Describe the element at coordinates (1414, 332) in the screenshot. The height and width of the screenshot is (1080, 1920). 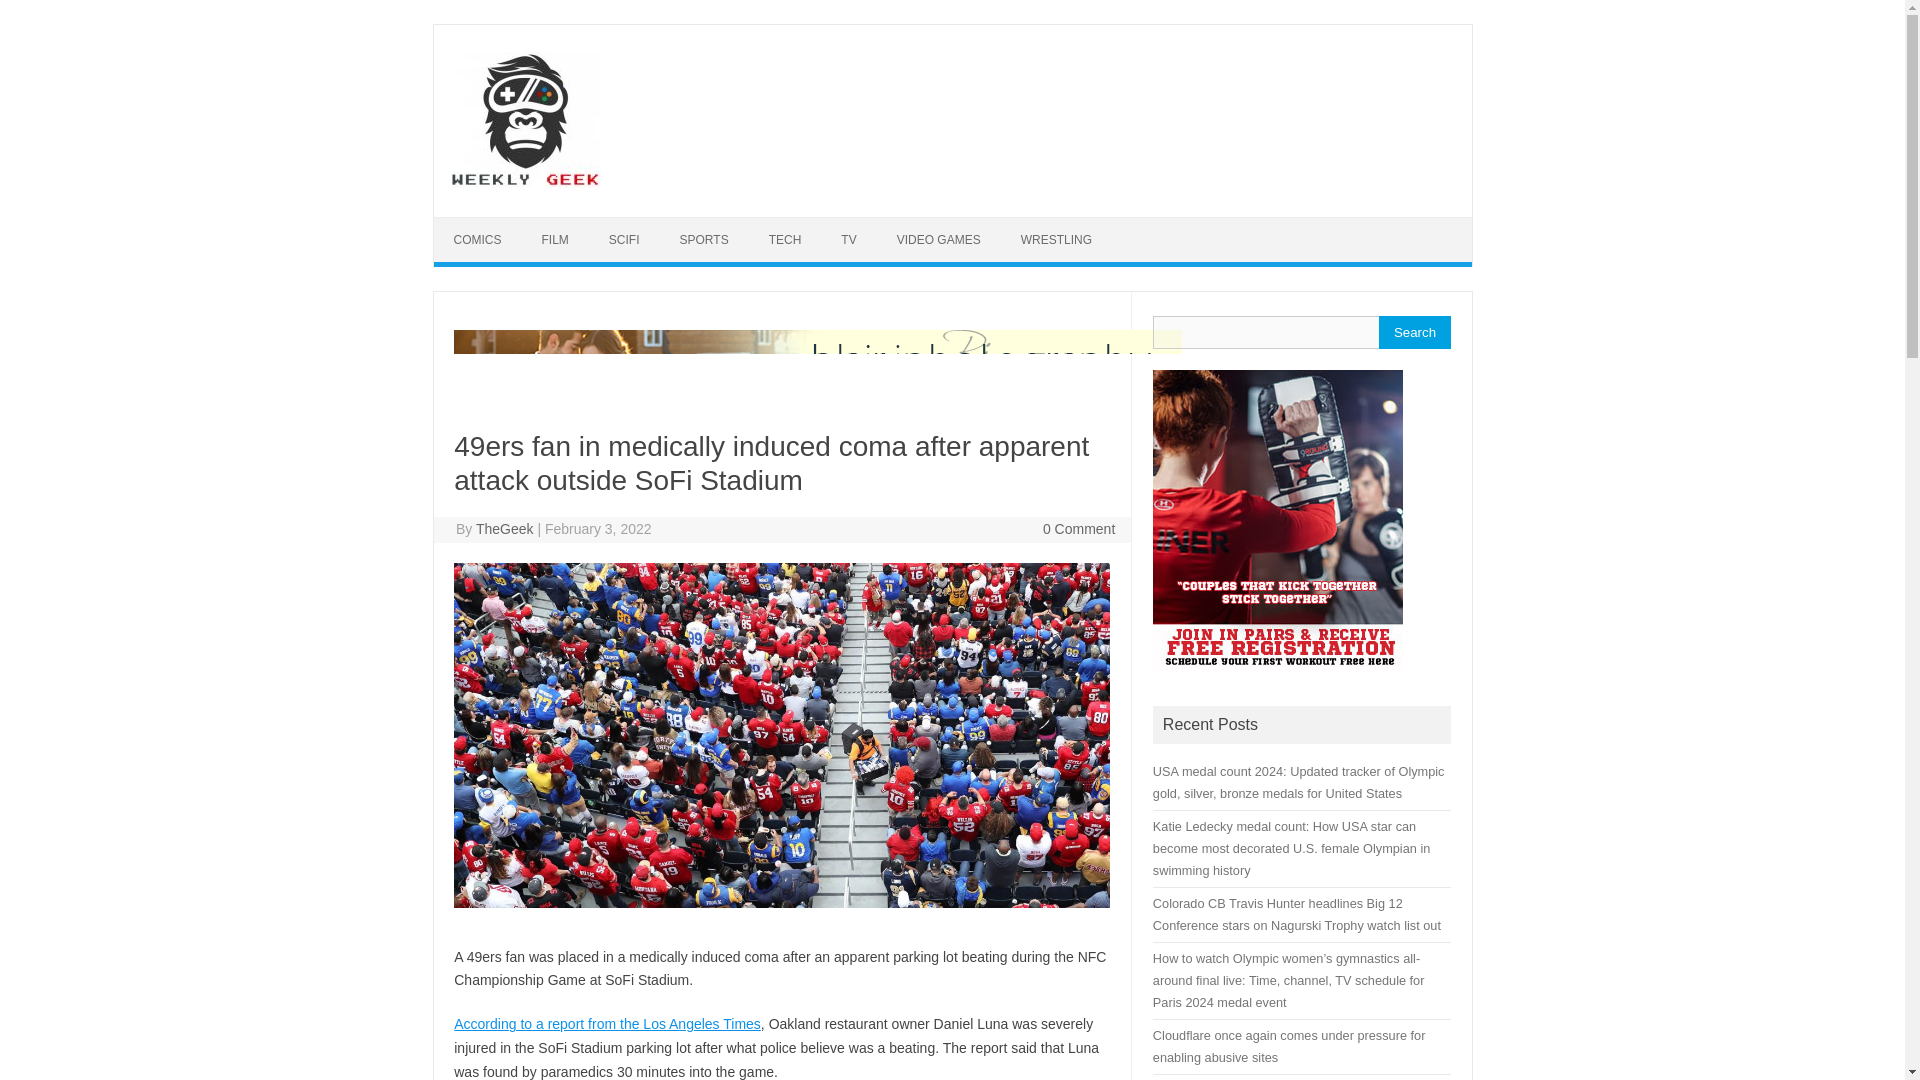
I see `Search` at that location.